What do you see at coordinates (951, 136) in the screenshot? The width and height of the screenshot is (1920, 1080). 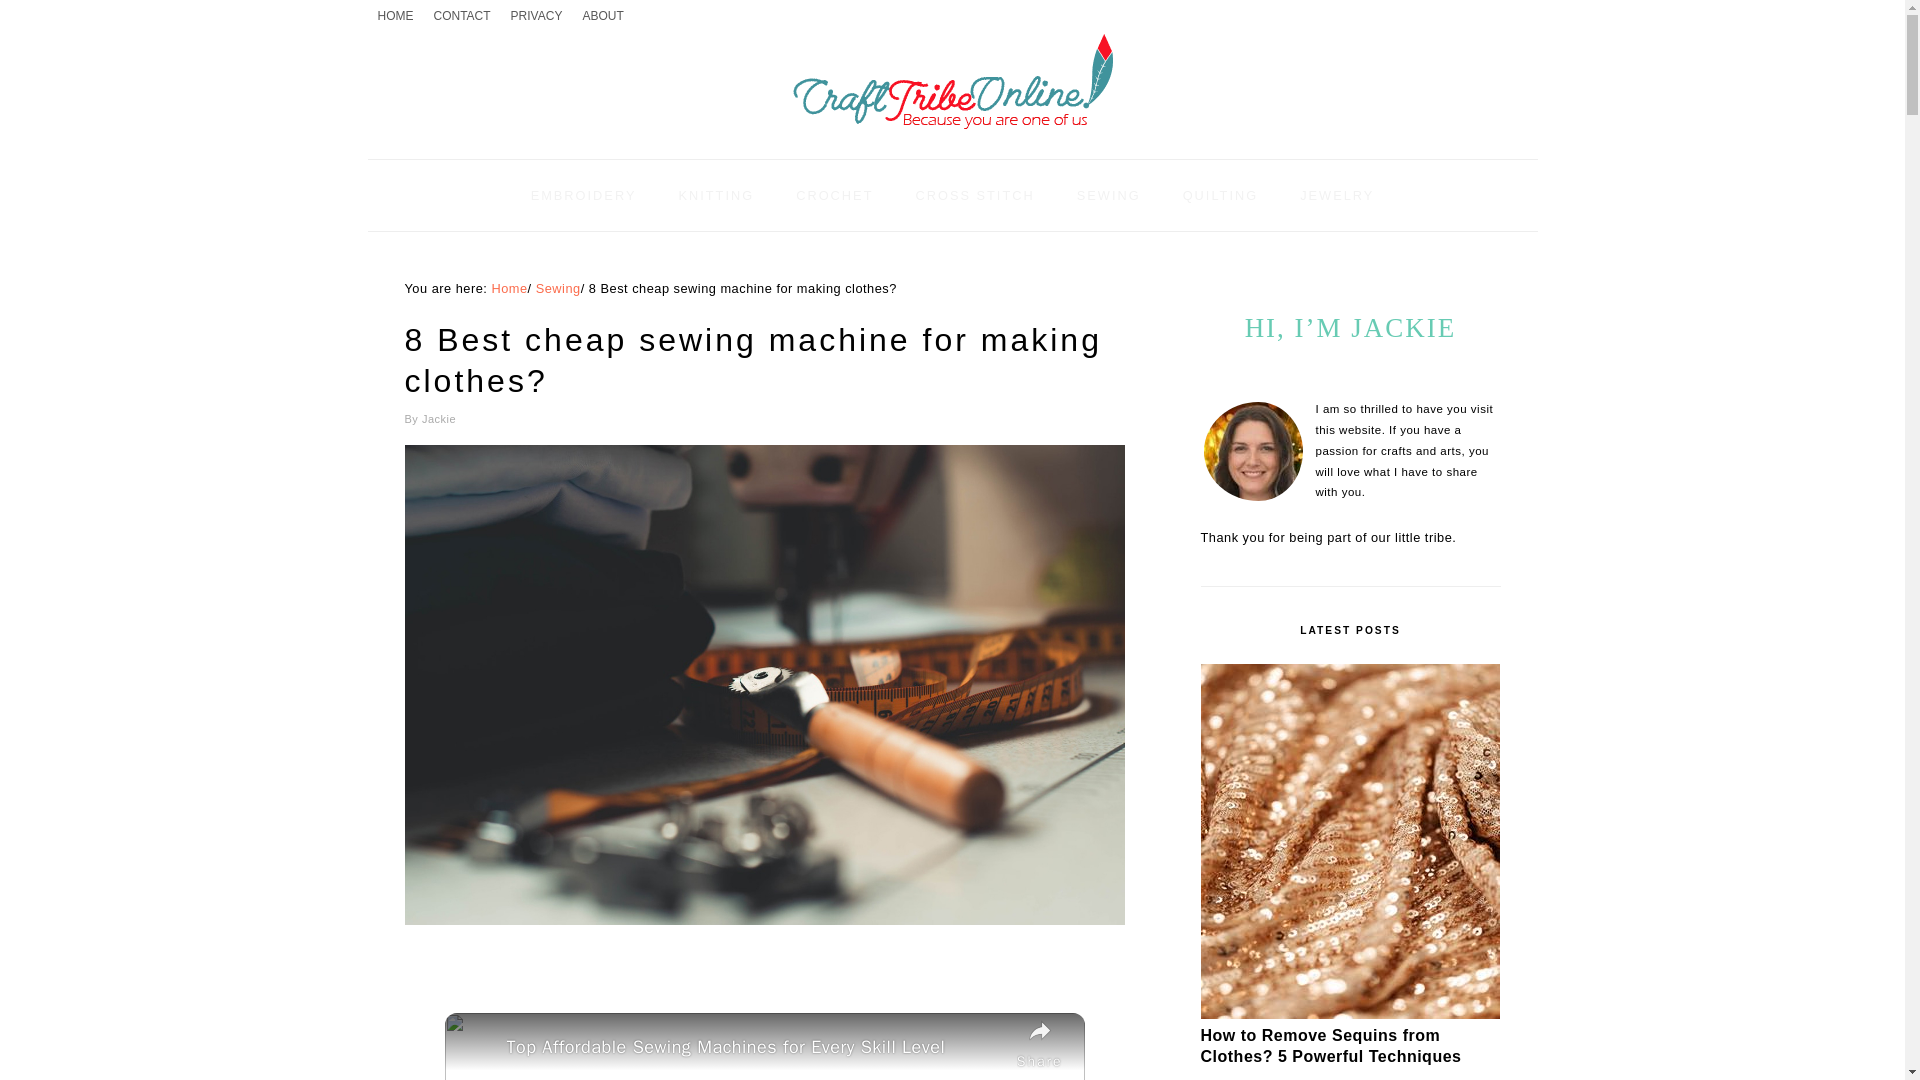 I see `CraftTribeOnline.com` at bounding box center [951, 136].